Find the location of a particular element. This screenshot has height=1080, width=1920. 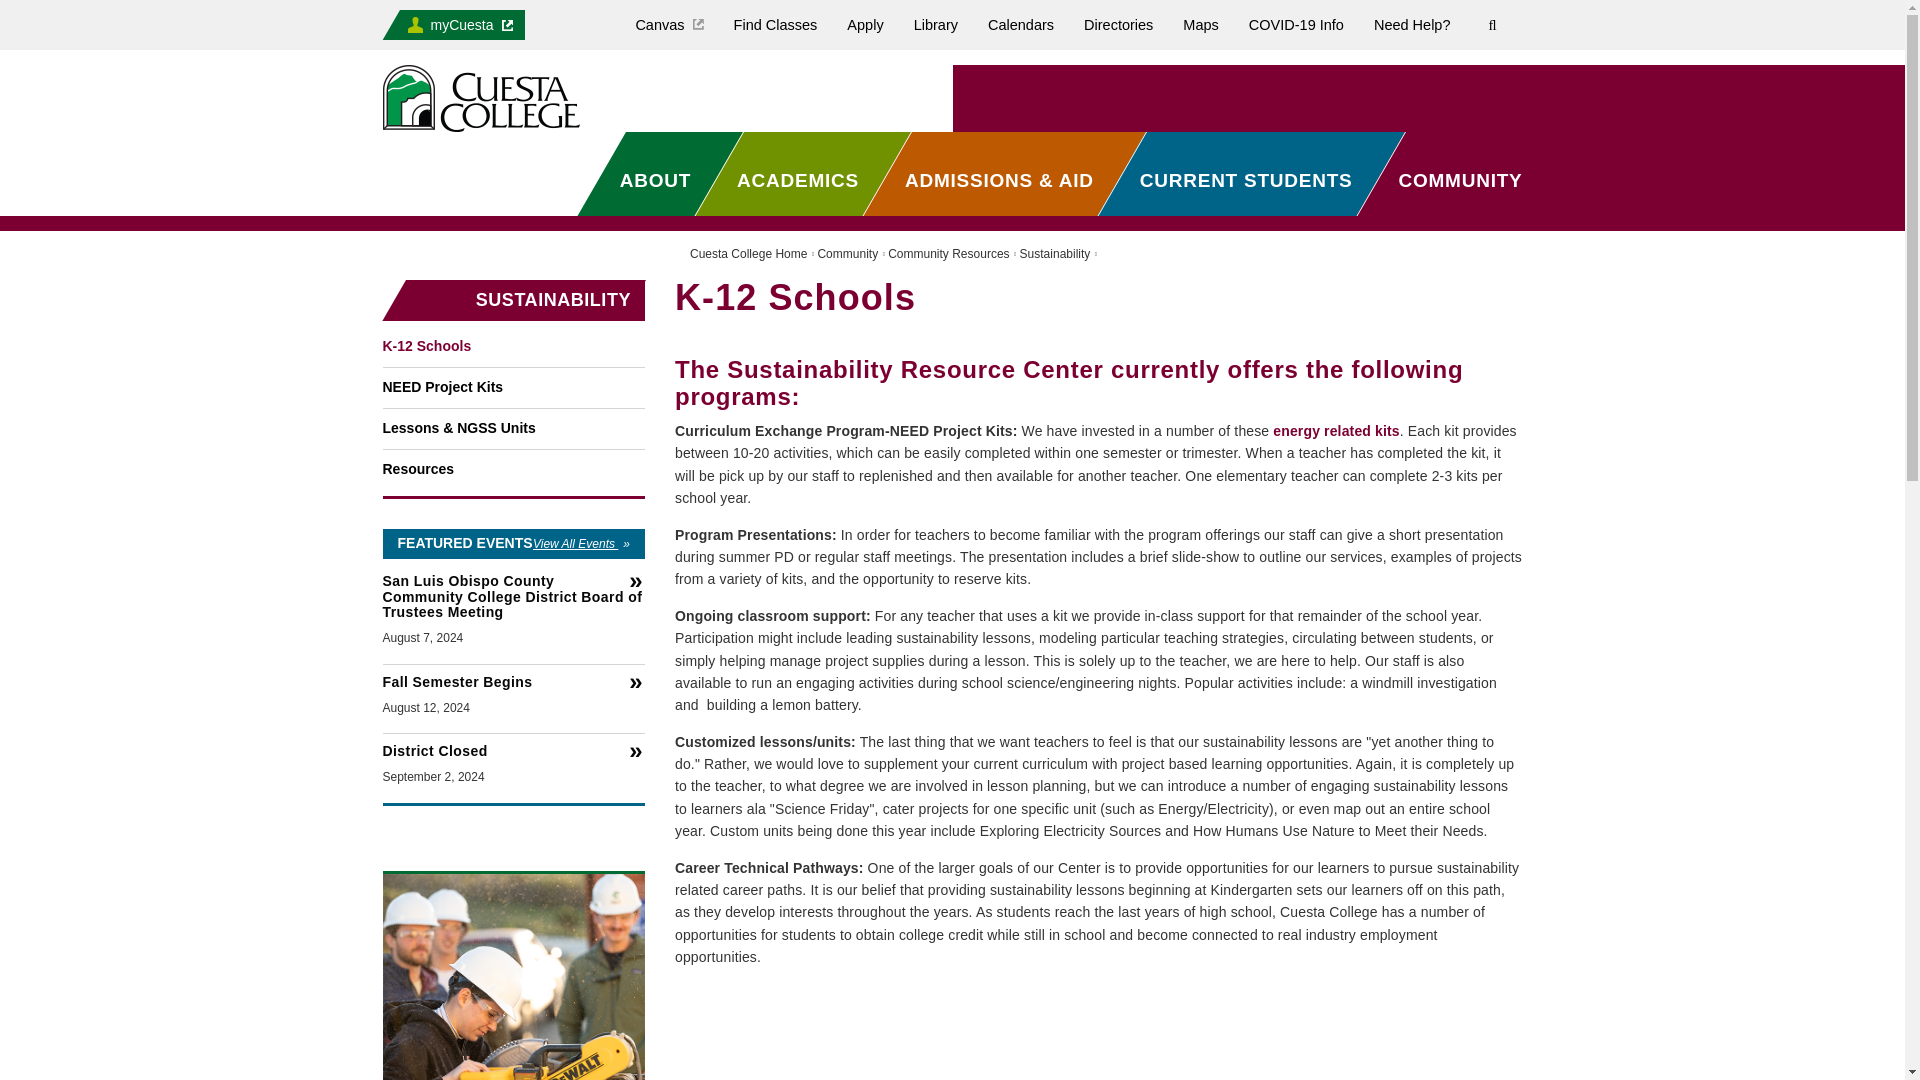

Maps is located at coordinates (1200, 24).